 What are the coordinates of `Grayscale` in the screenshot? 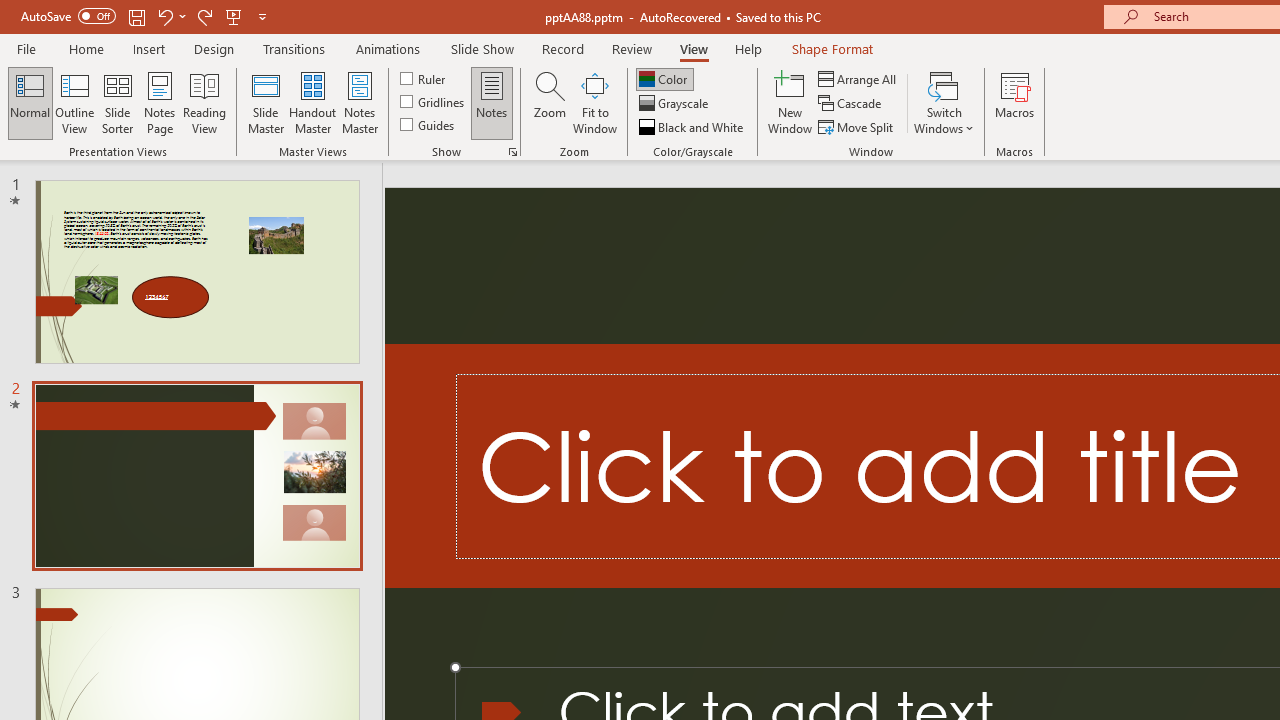 It's located at (676, 104).